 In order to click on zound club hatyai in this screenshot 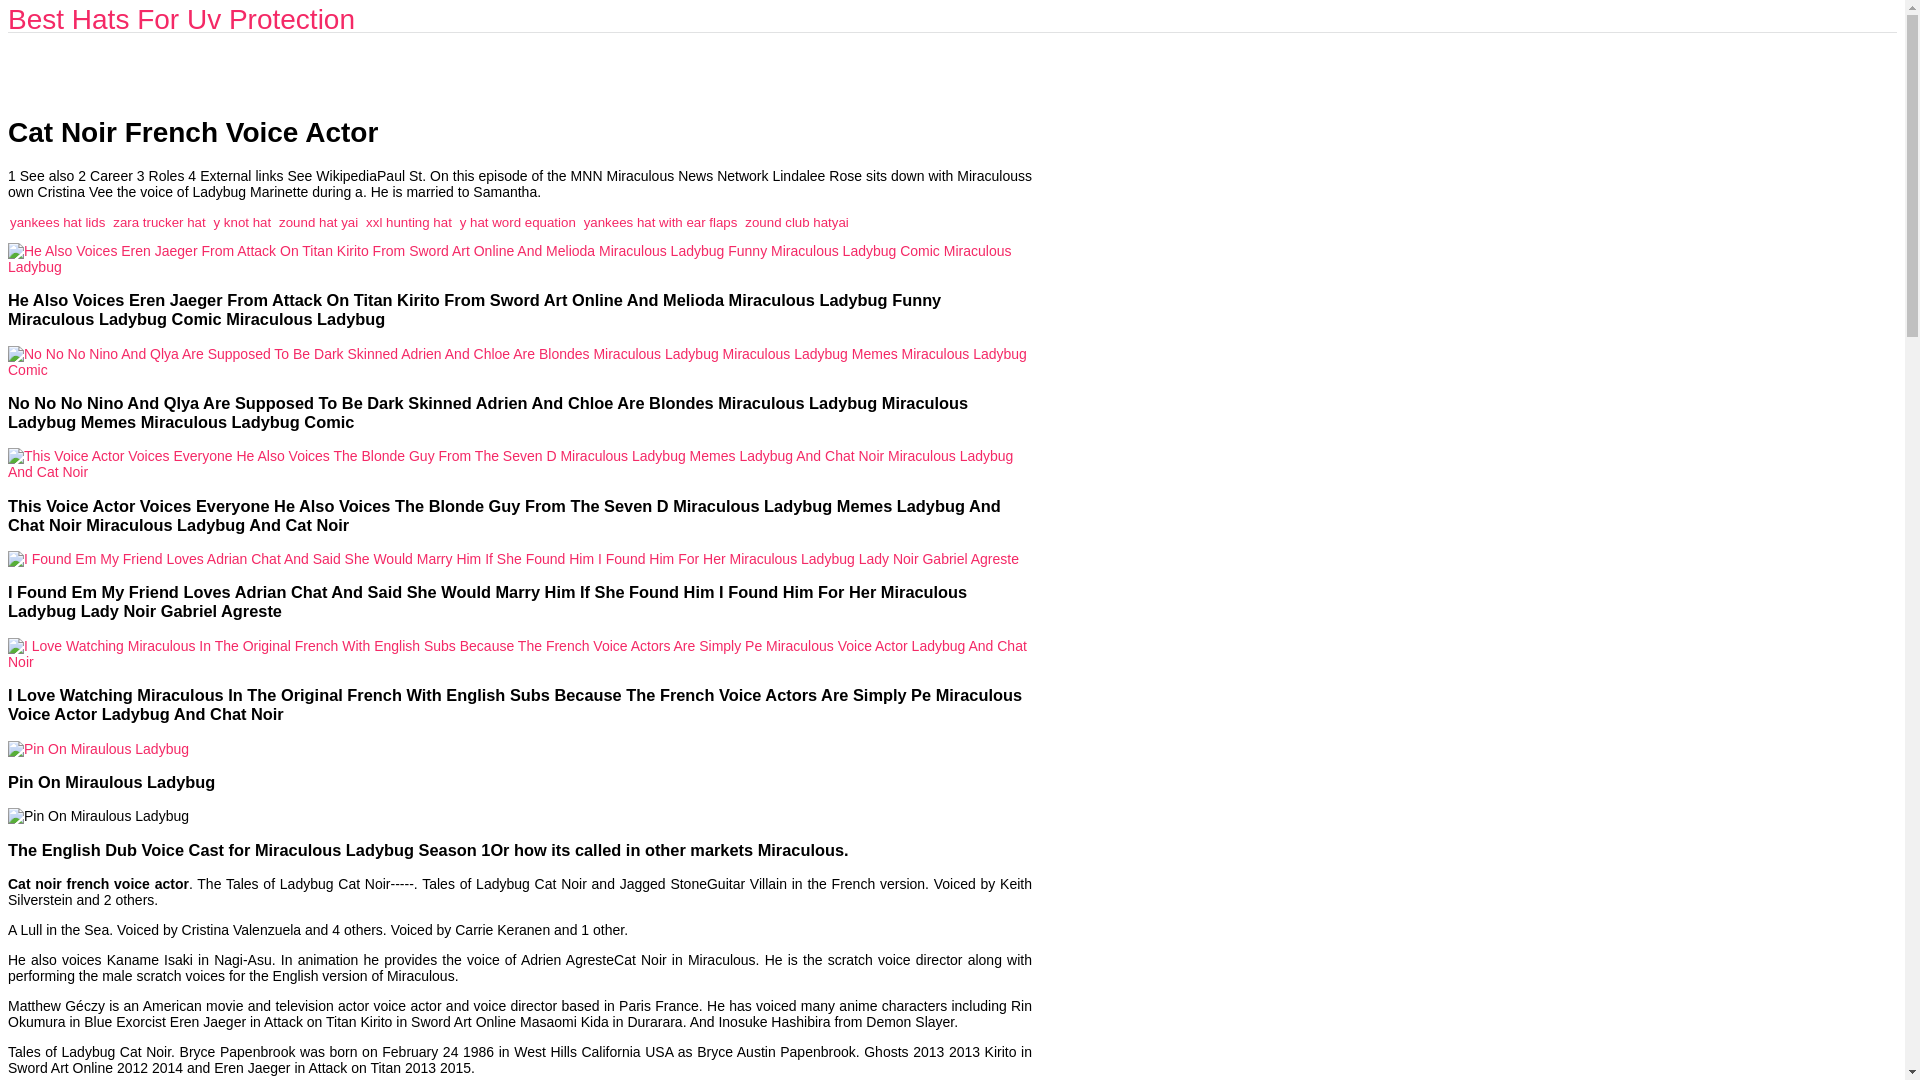, I will do `click(796, 222)`.